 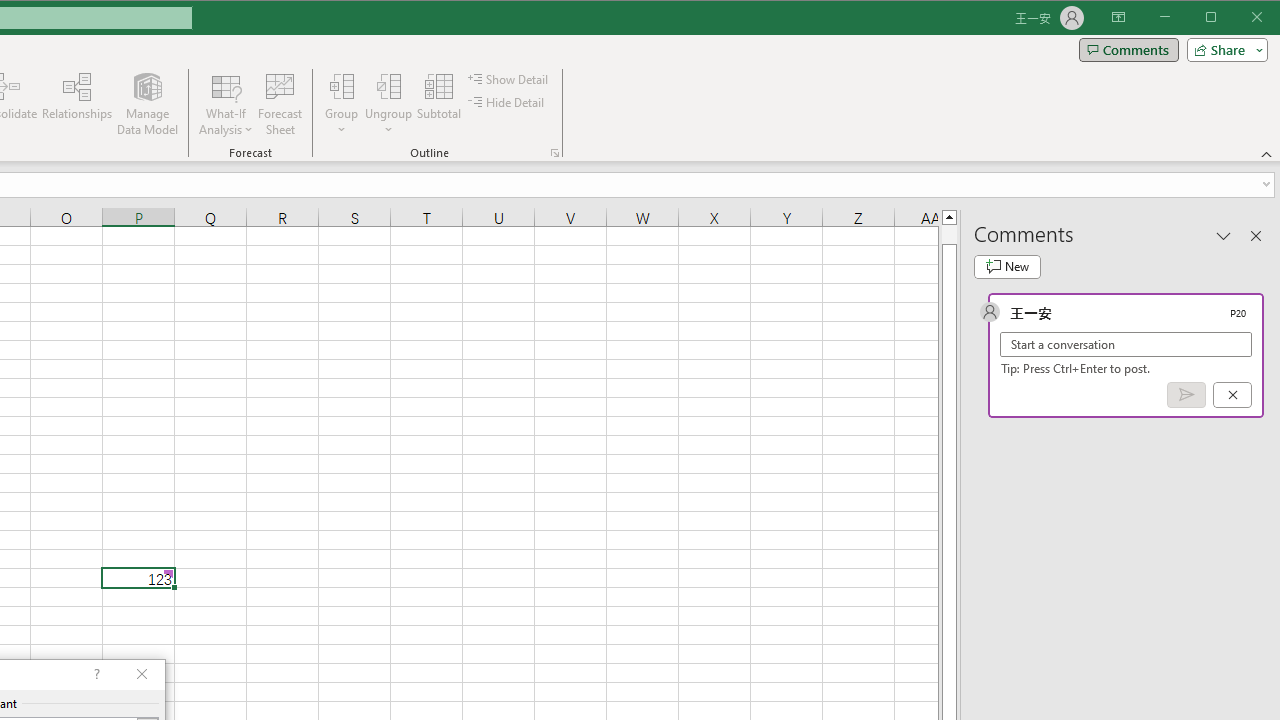 What do you see at coordinates (554, 152) in the screenshot?
I see `Group and Outline Settings` at bounding box center [554, 152].